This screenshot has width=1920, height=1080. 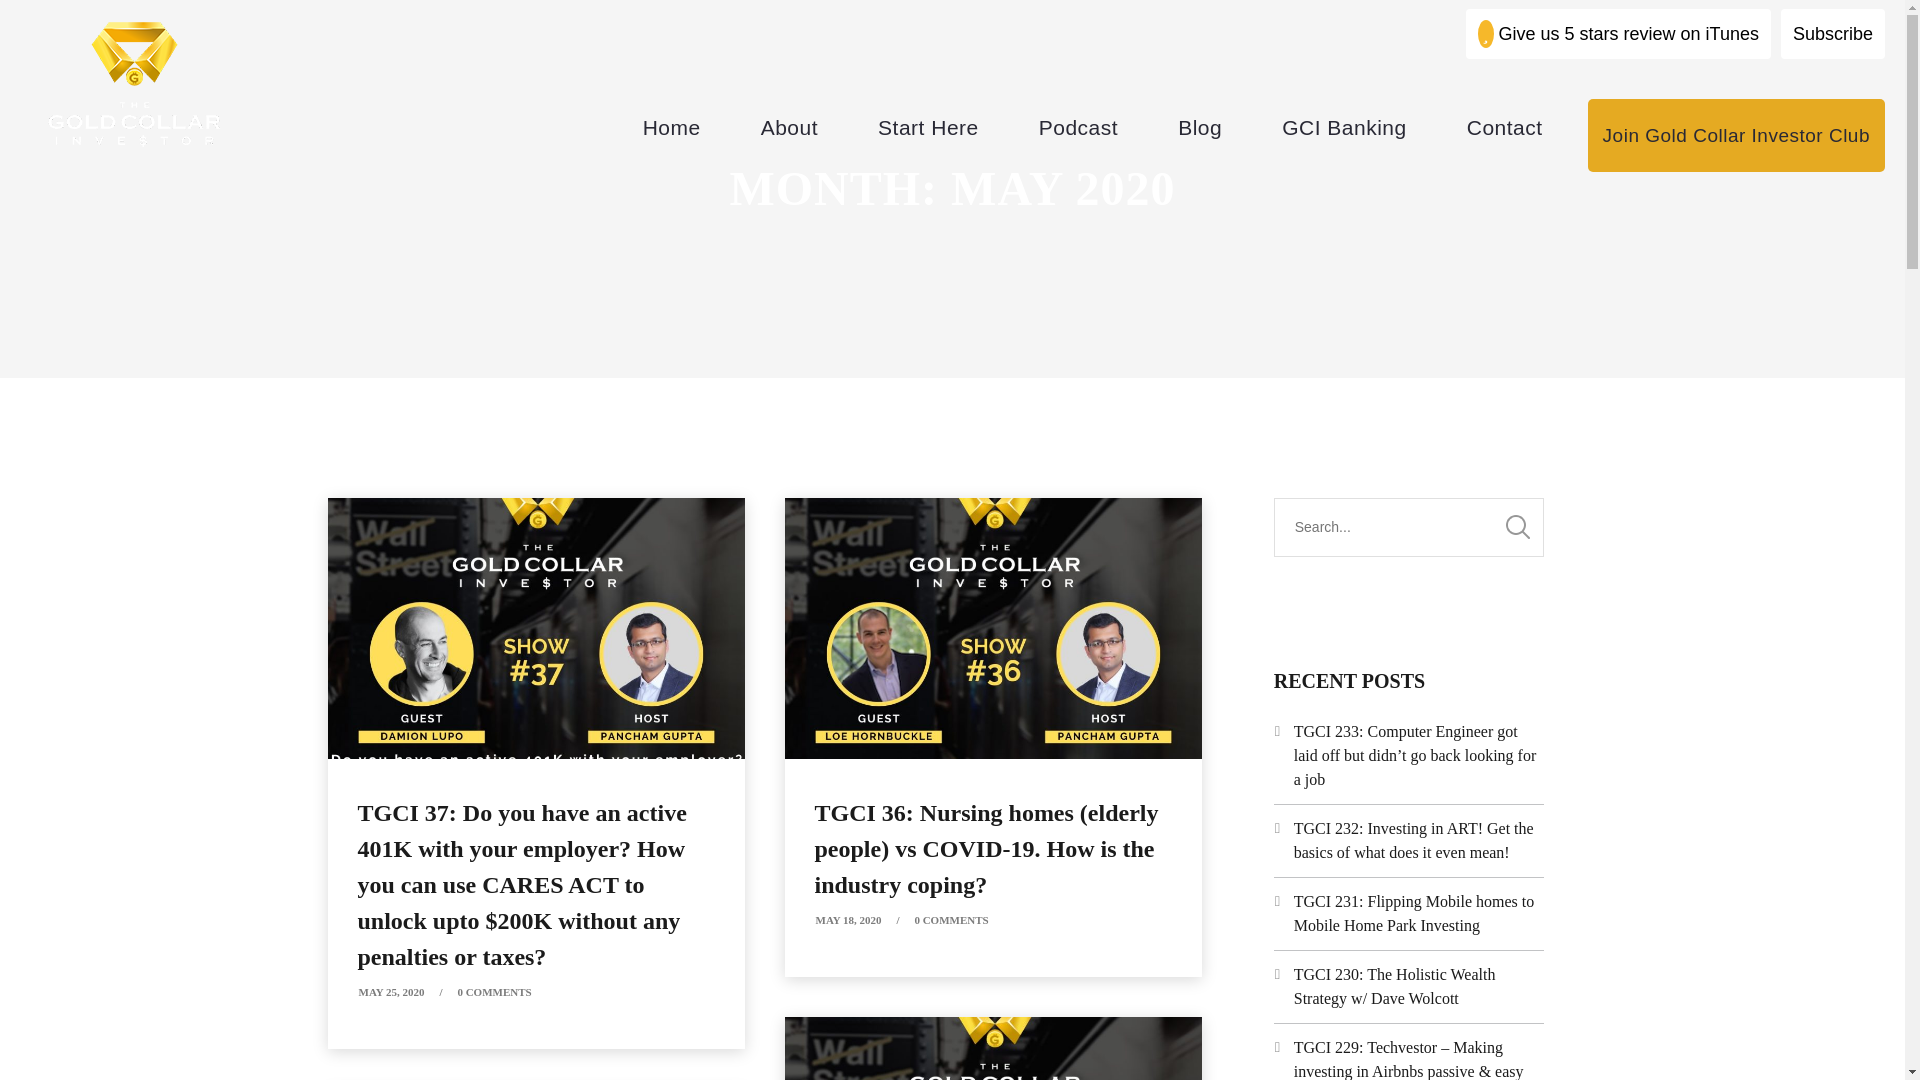 I want to click on The Gold Collar Investor, so click(x=134, y=82).